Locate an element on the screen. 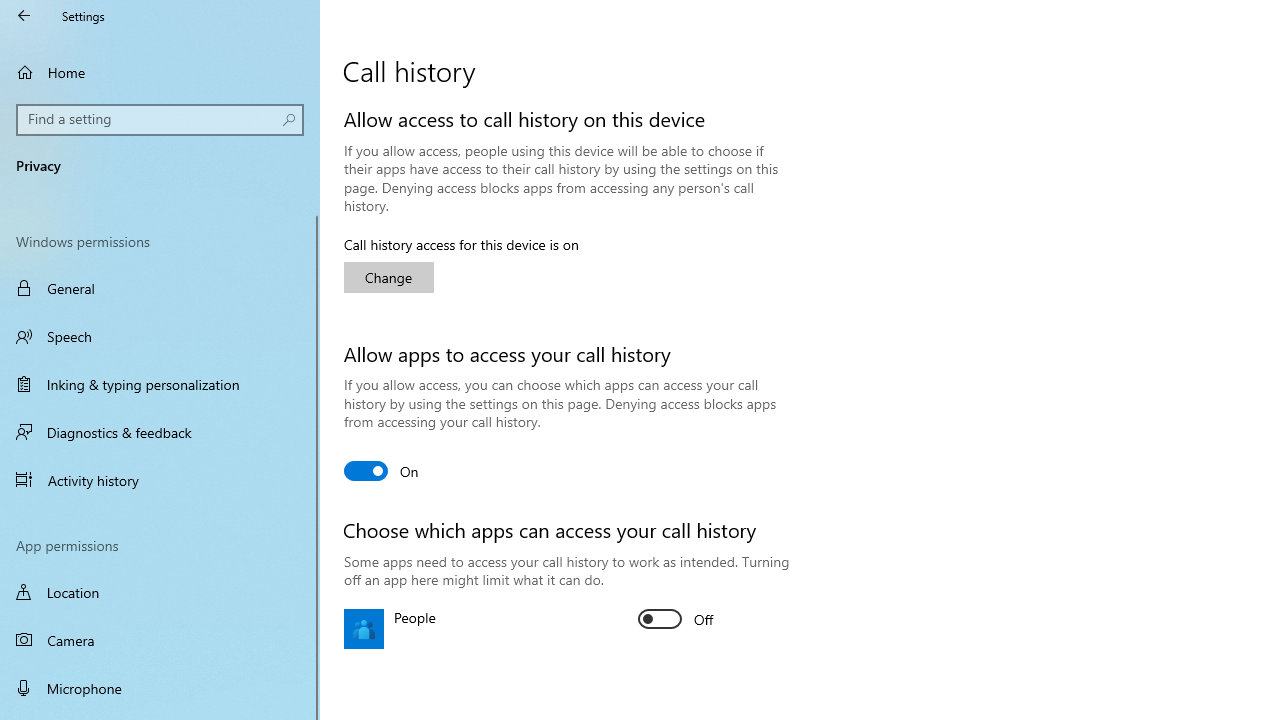 The height and width of the screenshot is (720, 1280). General is located at coordinates (160, 288).